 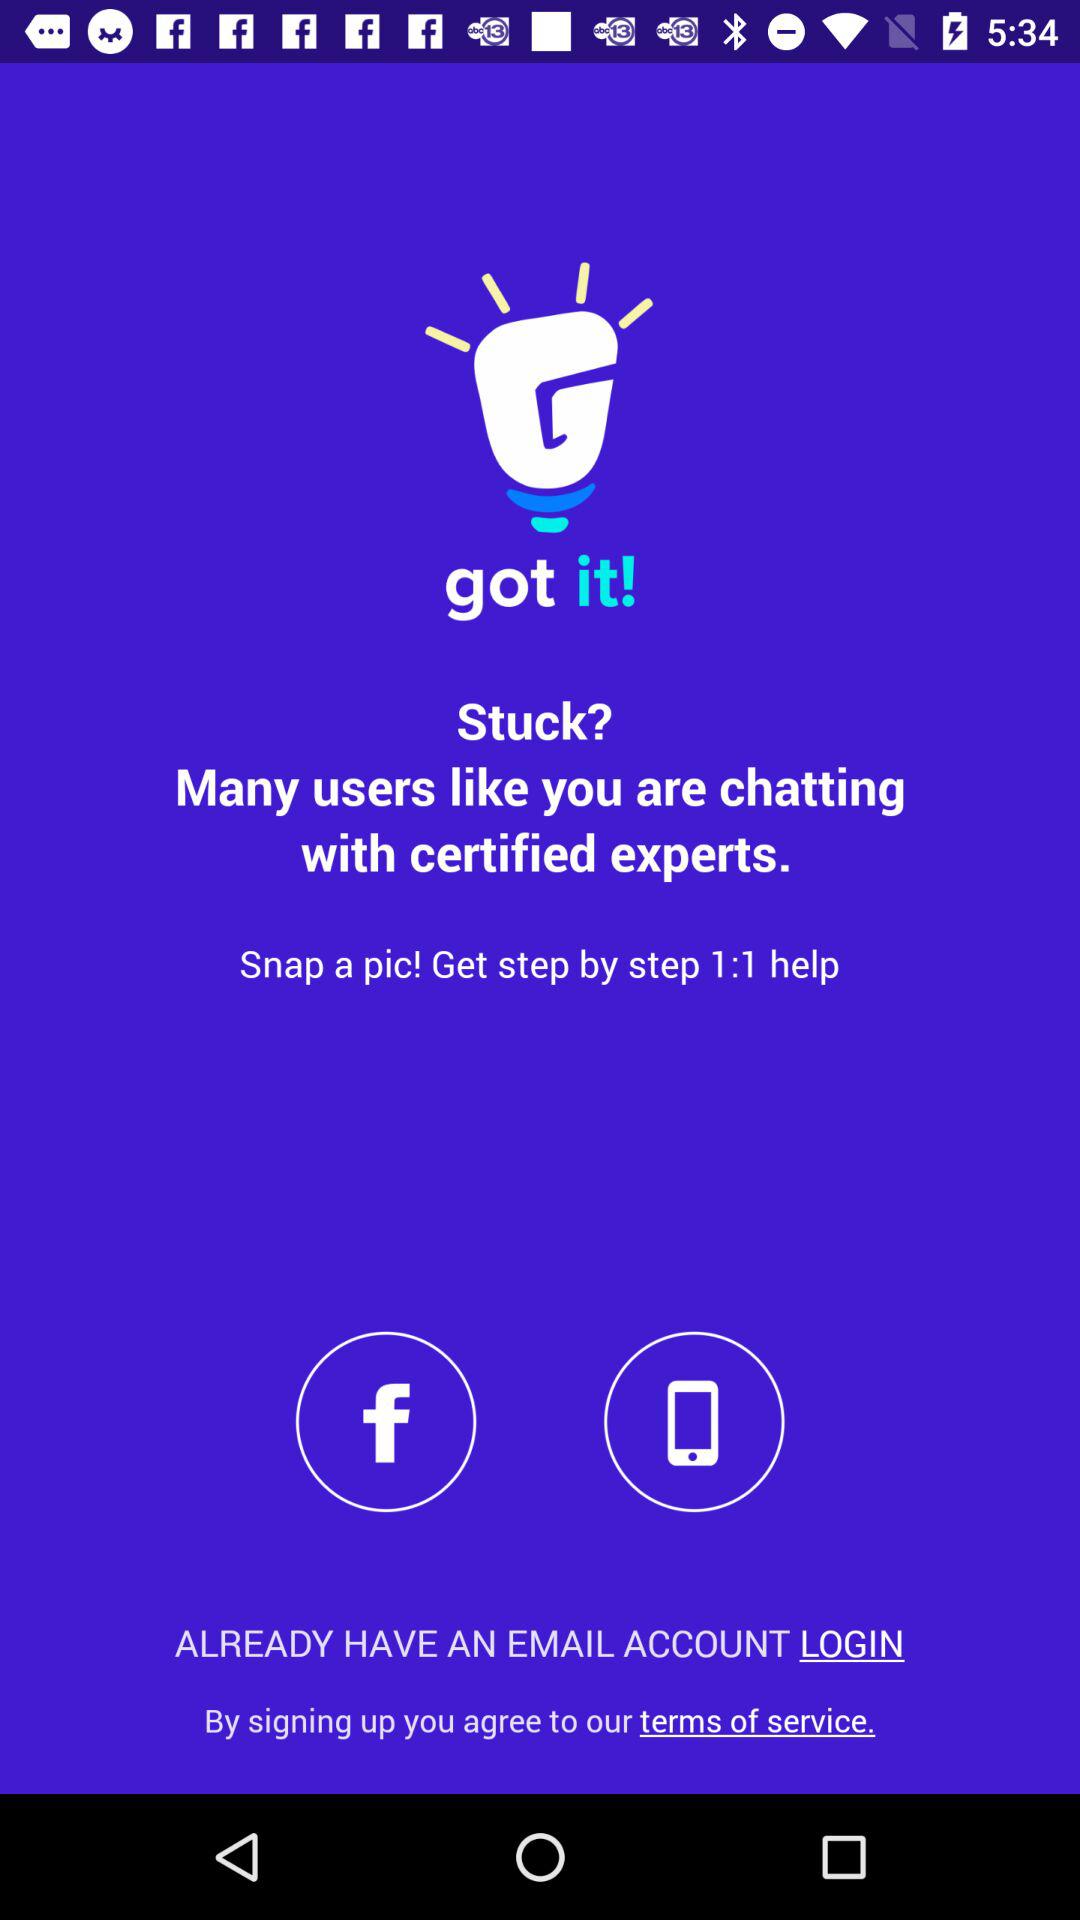 What do you see at coordinates (694, 1421) in the screenshot?
I see `select phone` at bounding box center [694, 1421].